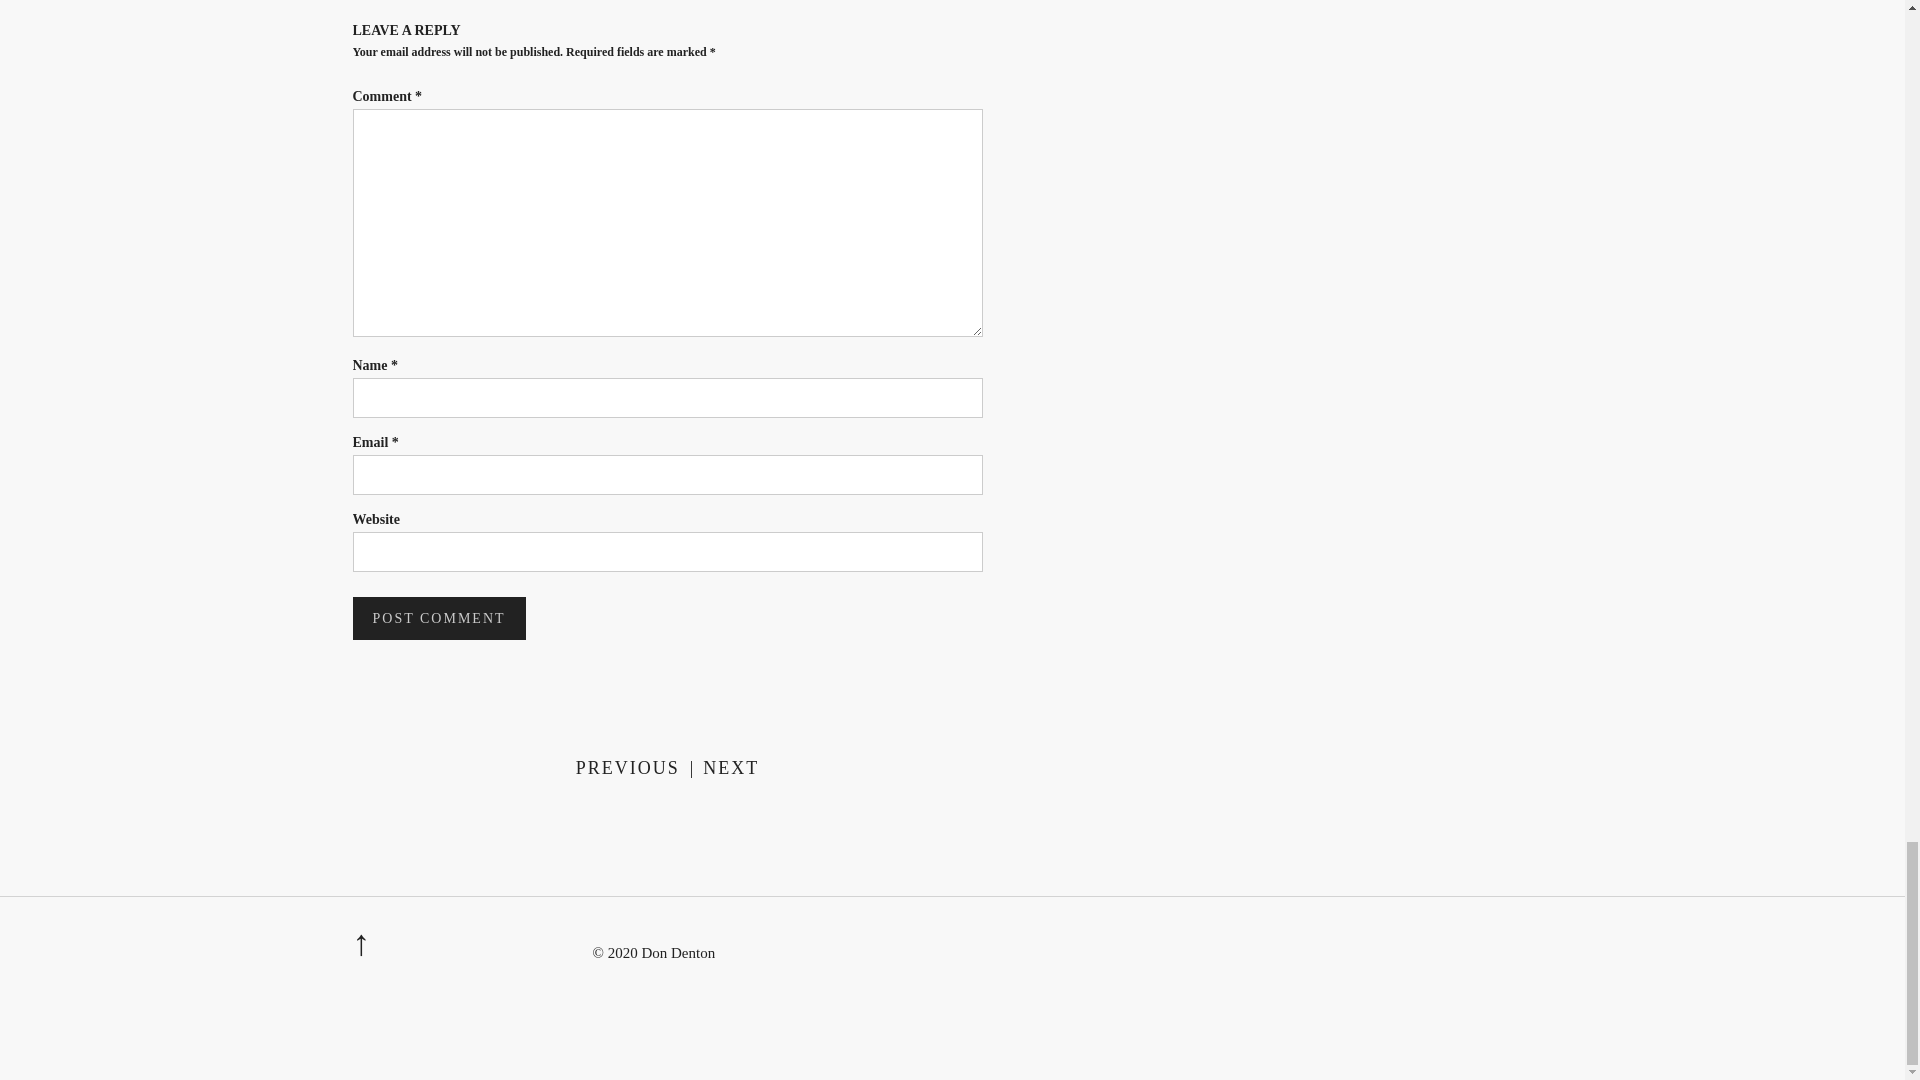 The width and height of the screenshot is (1920, 1080). I want to click on NEXT, so click(730, 768).